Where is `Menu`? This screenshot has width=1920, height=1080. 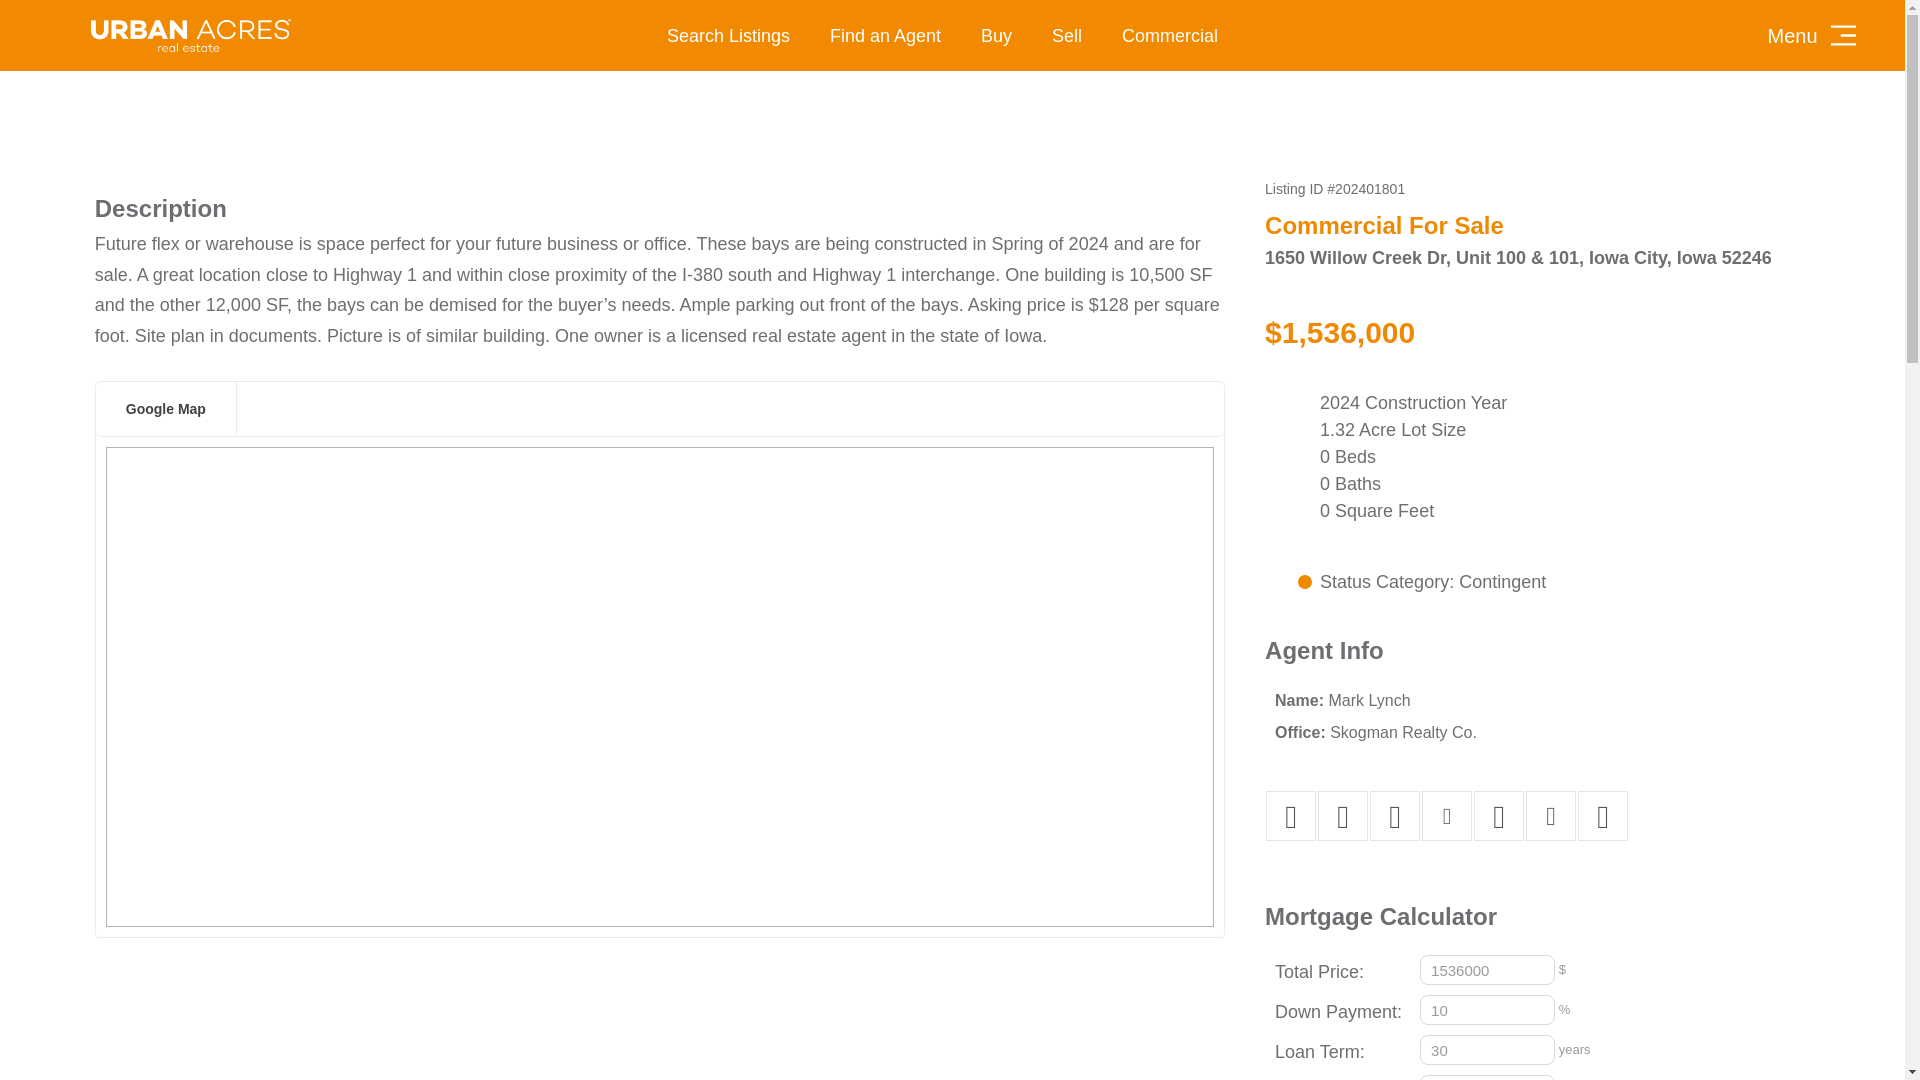 Menu is located at coordinates (1813, 34).